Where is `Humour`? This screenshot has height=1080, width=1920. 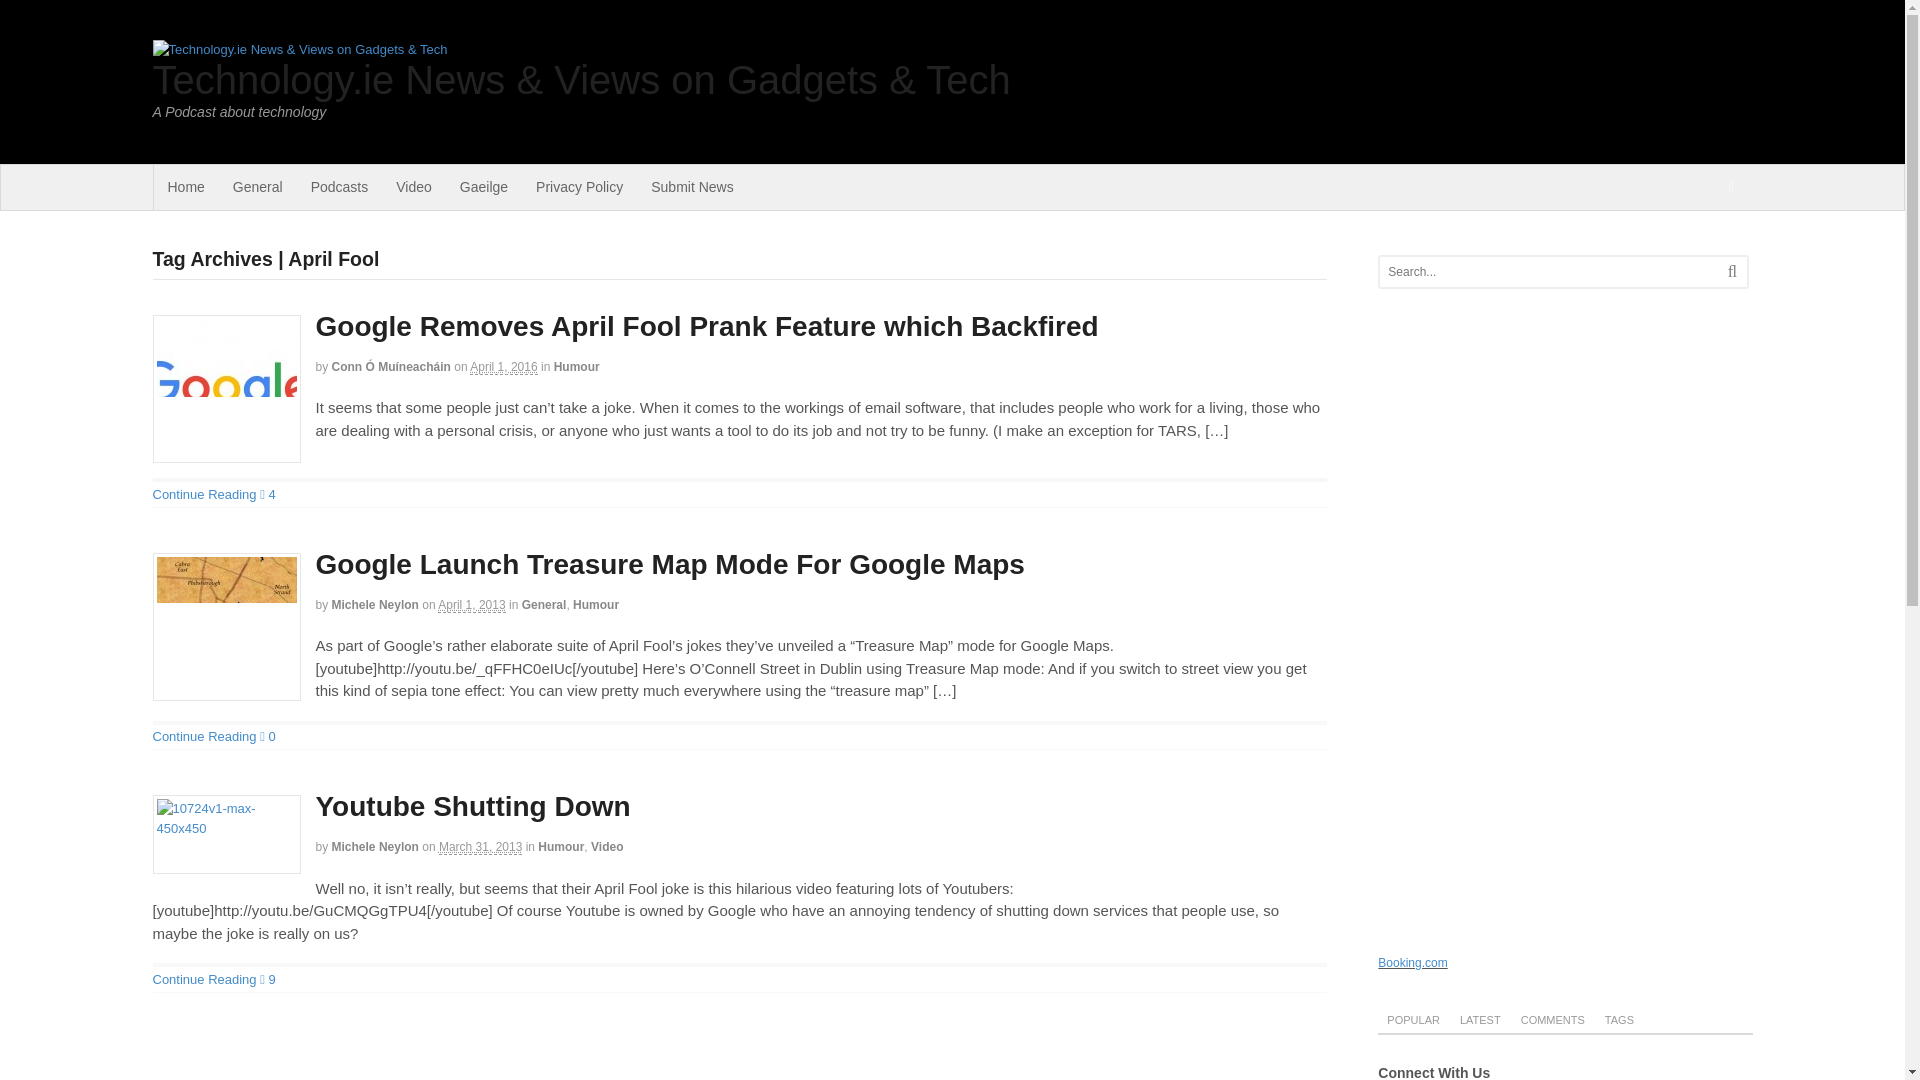
Humour is located at coordinates (560, 847).